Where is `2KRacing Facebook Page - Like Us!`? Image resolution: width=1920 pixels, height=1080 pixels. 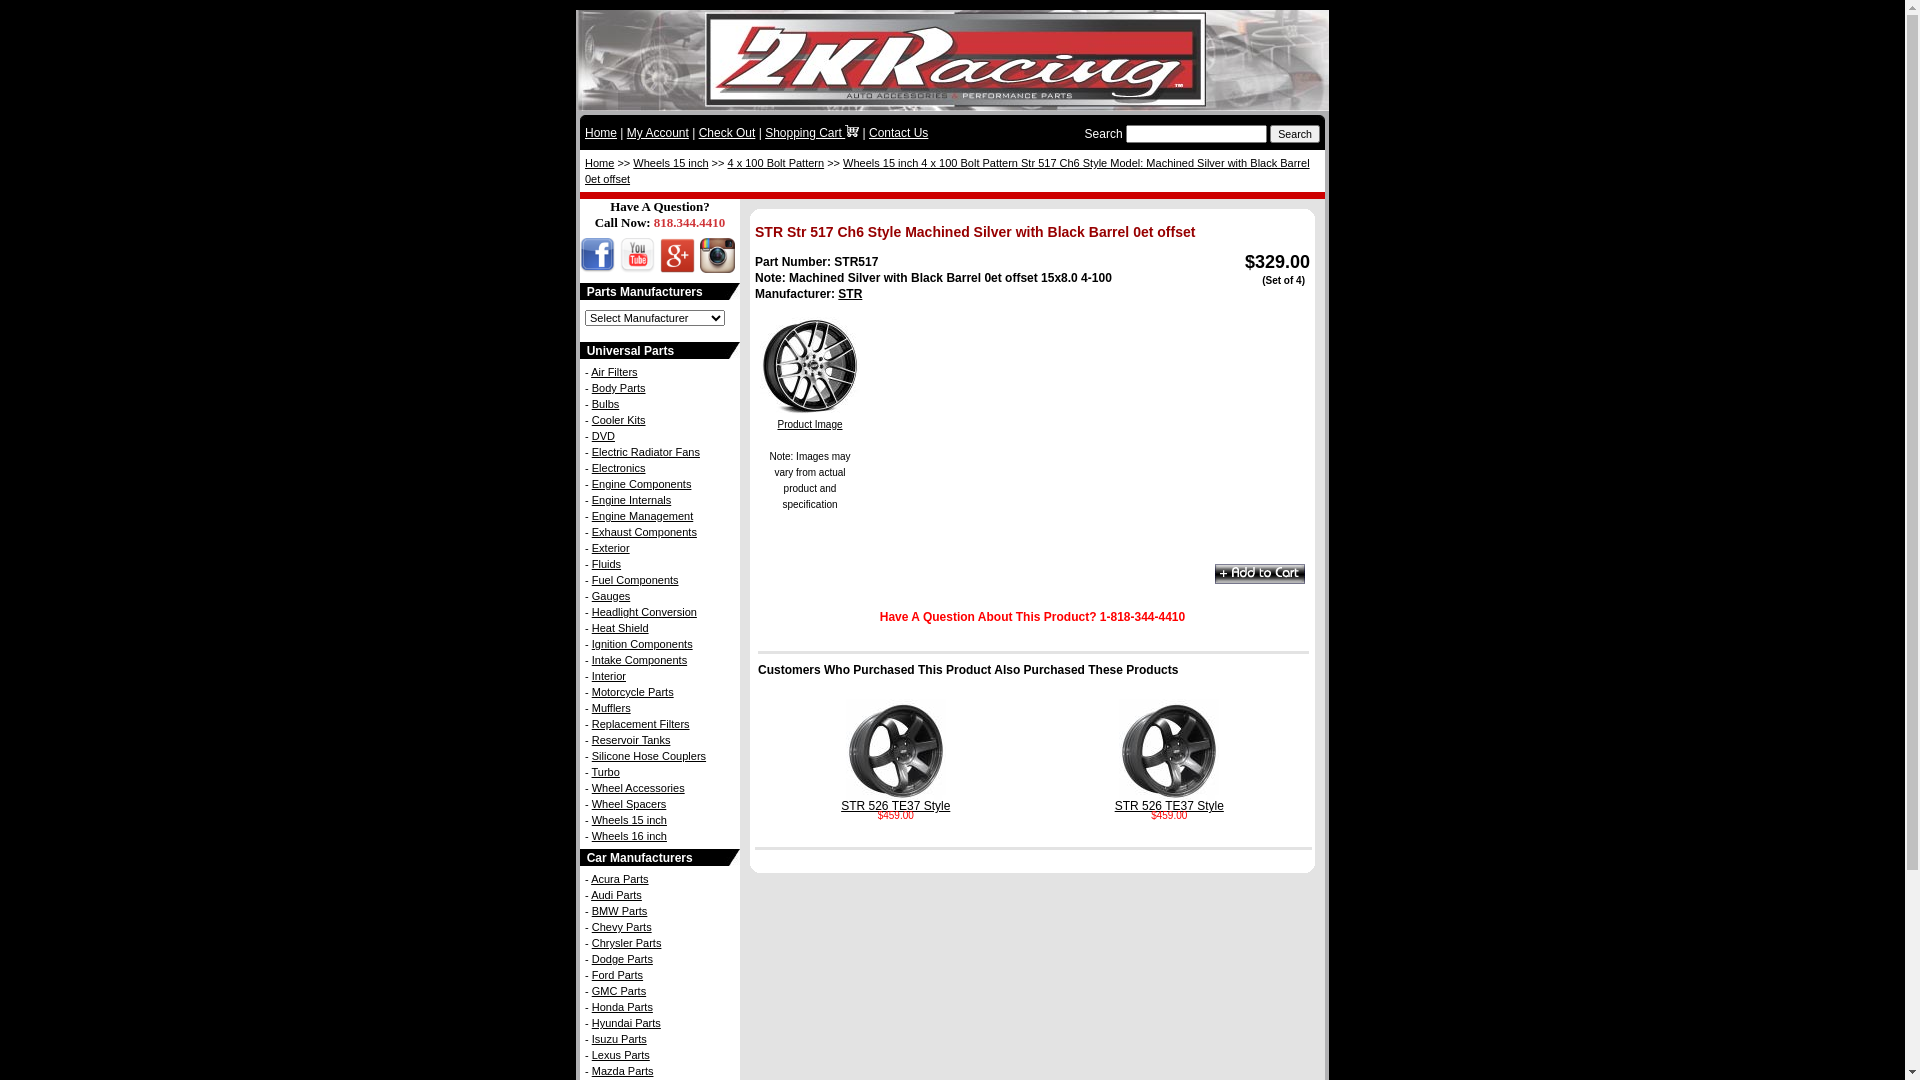 2KRacing Facebook Page - Like Us! is located at coordinates (598, 268).